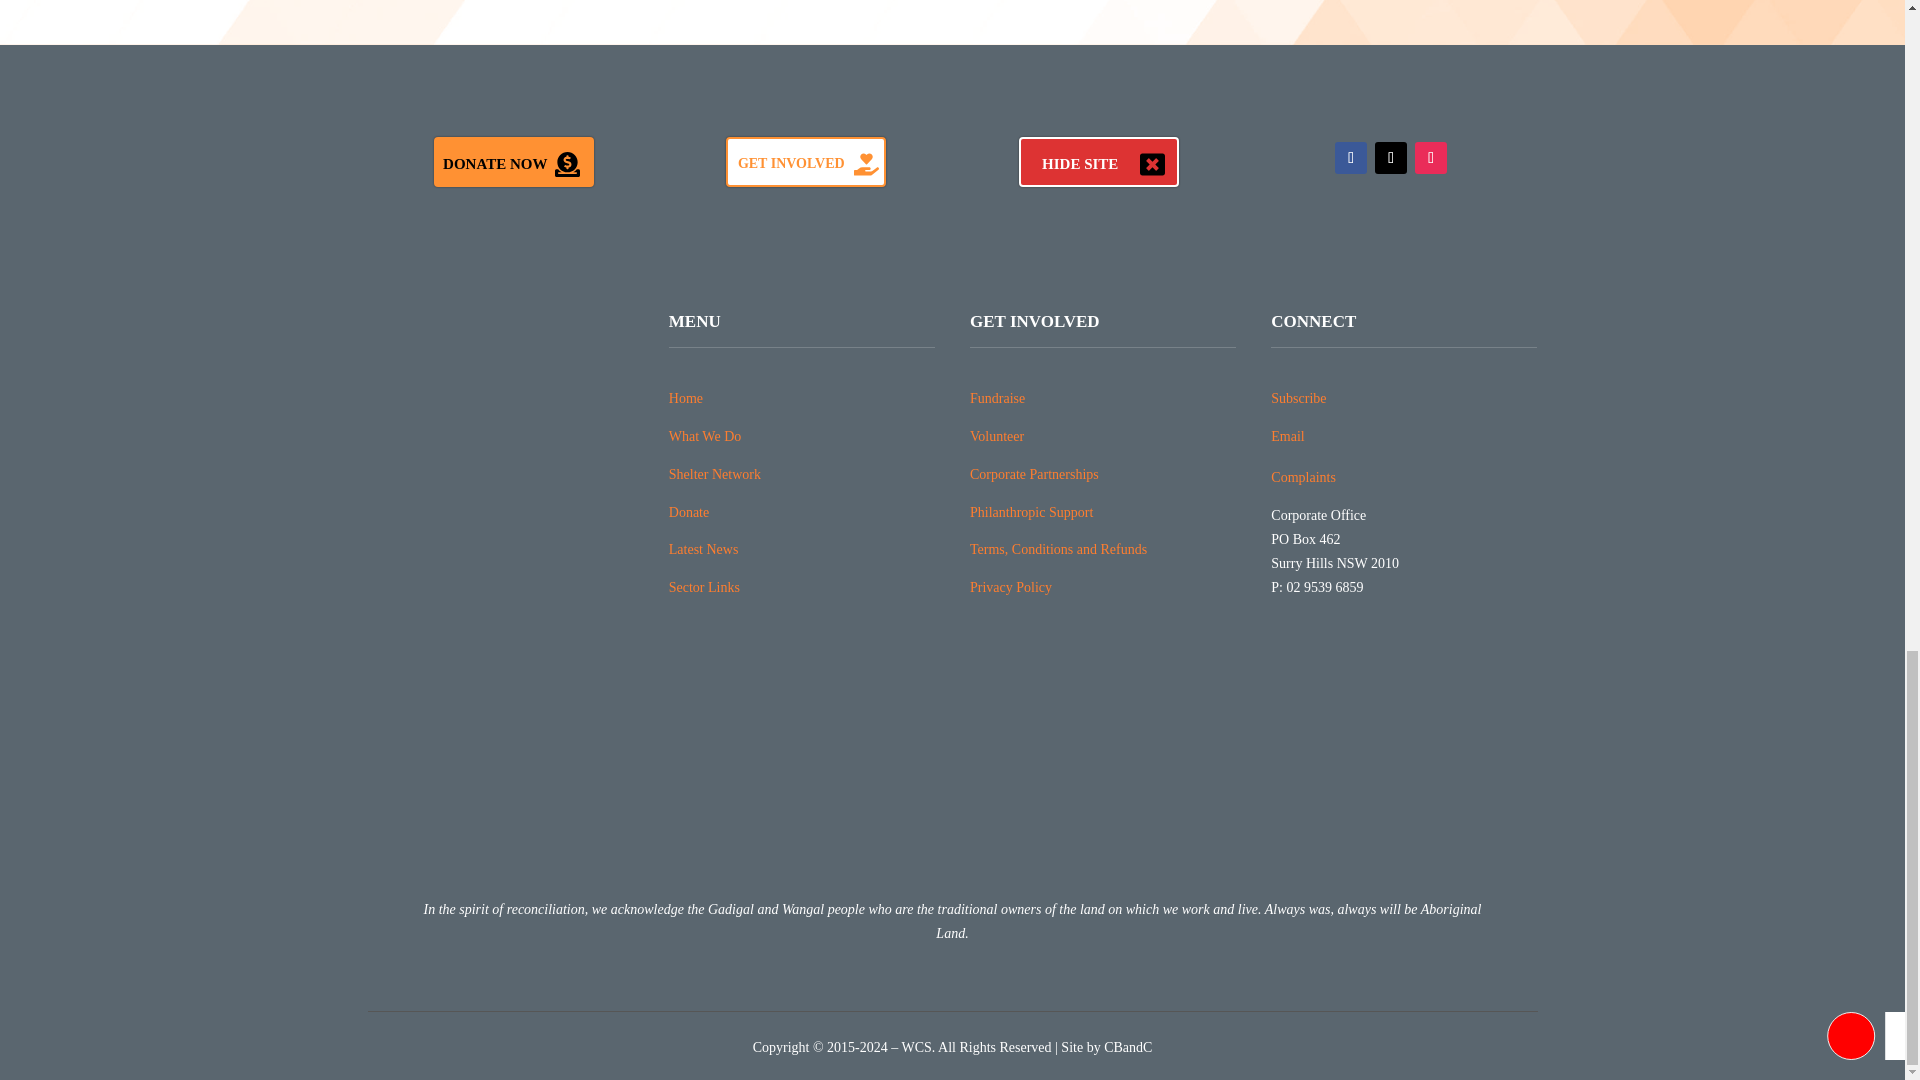 Image resolution: width=1920 pixels, height=1080 pixels. What do you see at coordinates (997, 398) in the screenshot?
I see `Fundraise for WCS` at bounding box center [997, 398].